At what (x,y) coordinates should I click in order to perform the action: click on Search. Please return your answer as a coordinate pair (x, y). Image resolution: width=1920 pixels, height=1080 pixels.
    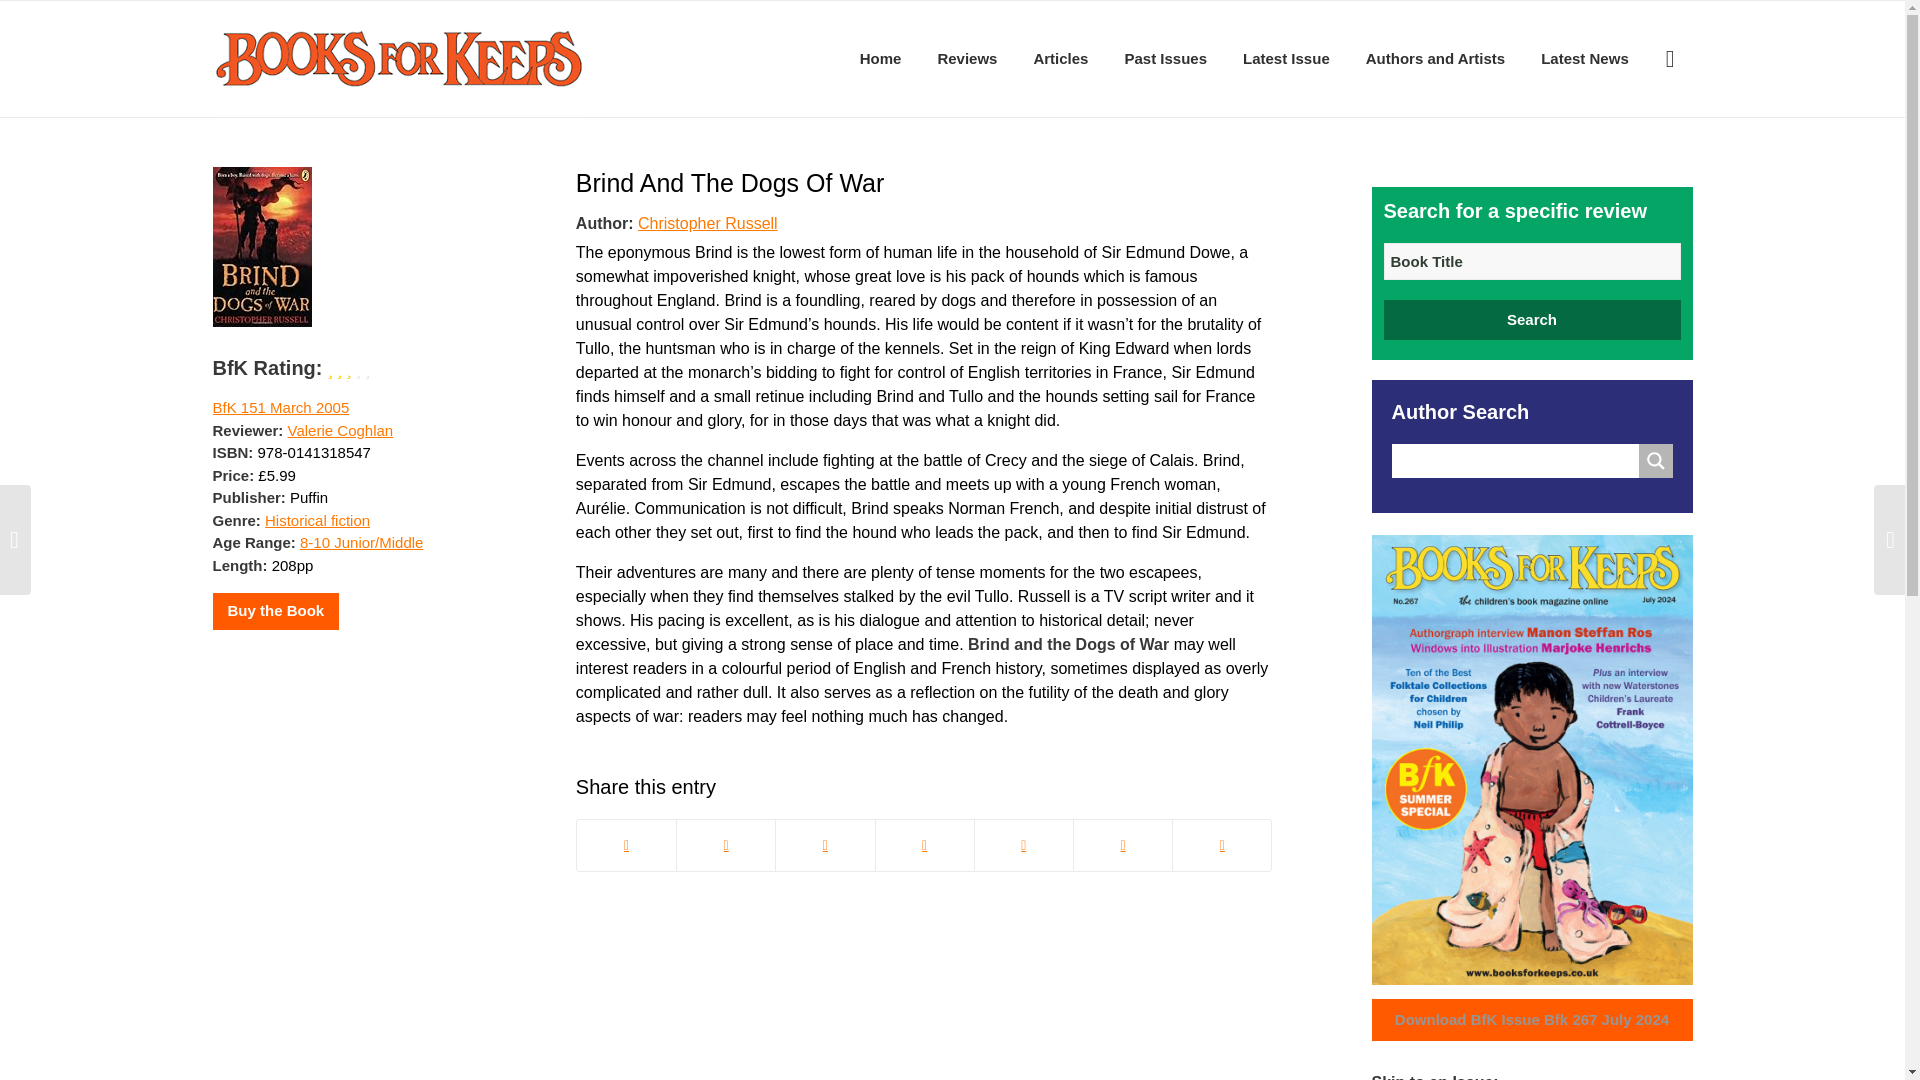
    Looking at the image, I should click on (1532, 320).